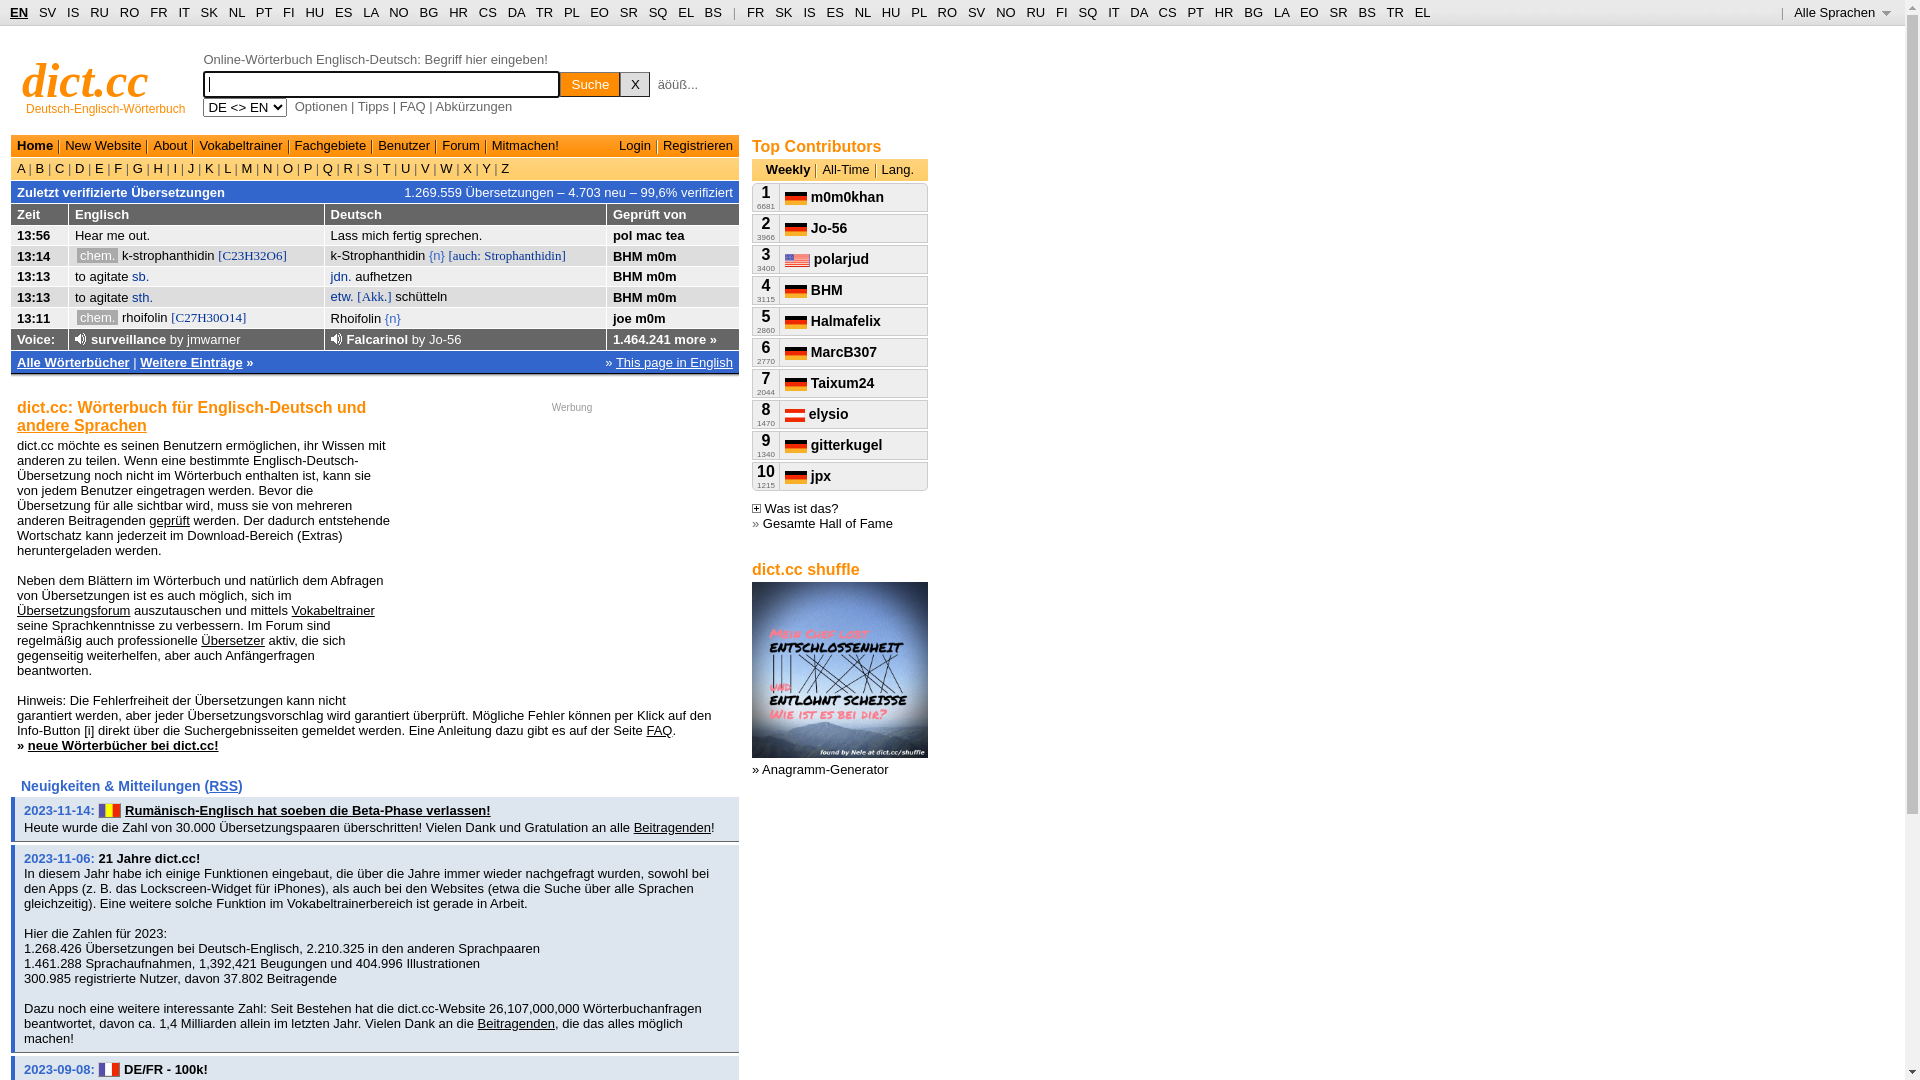 This screenshot has width=1920, height=1080. I want to click on SK, so click(210, 12).